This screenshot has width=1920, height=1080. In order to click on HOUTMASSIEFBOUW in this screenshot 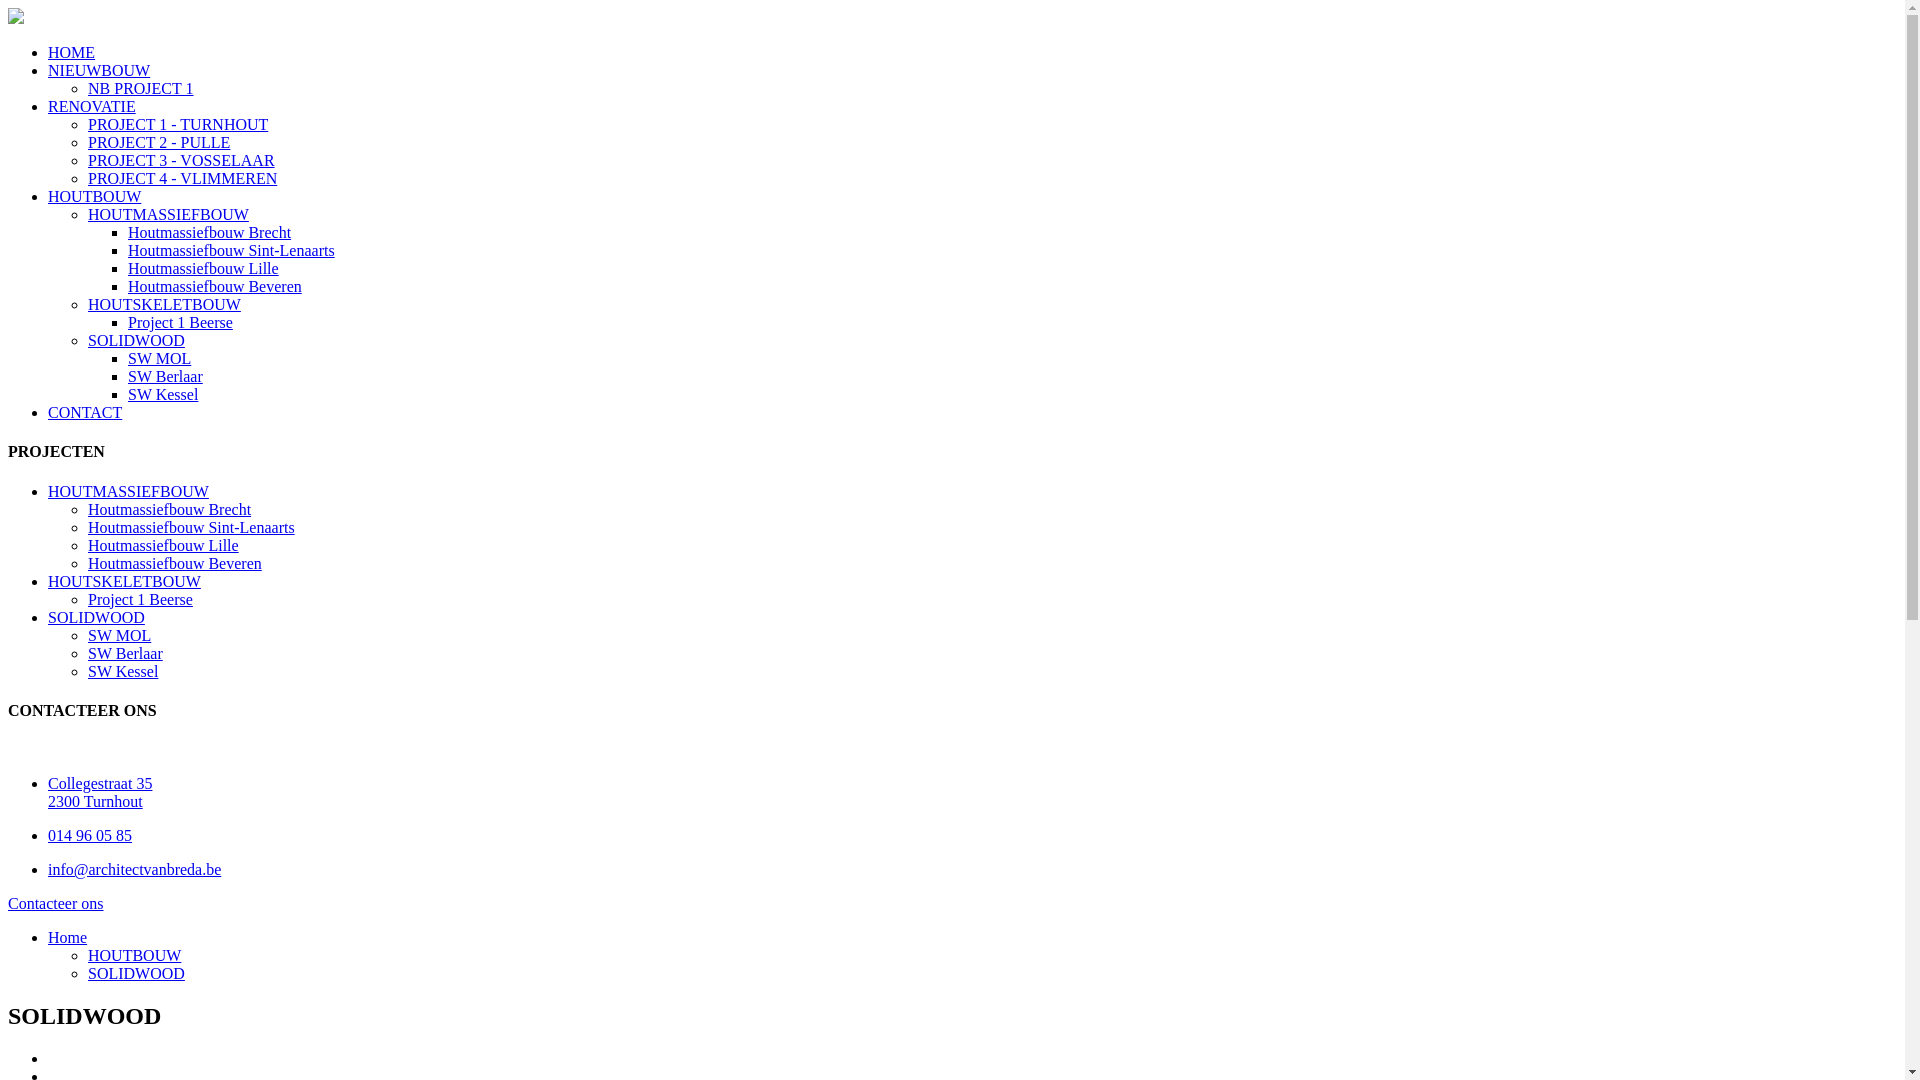, I will do `click(168, 214)`.